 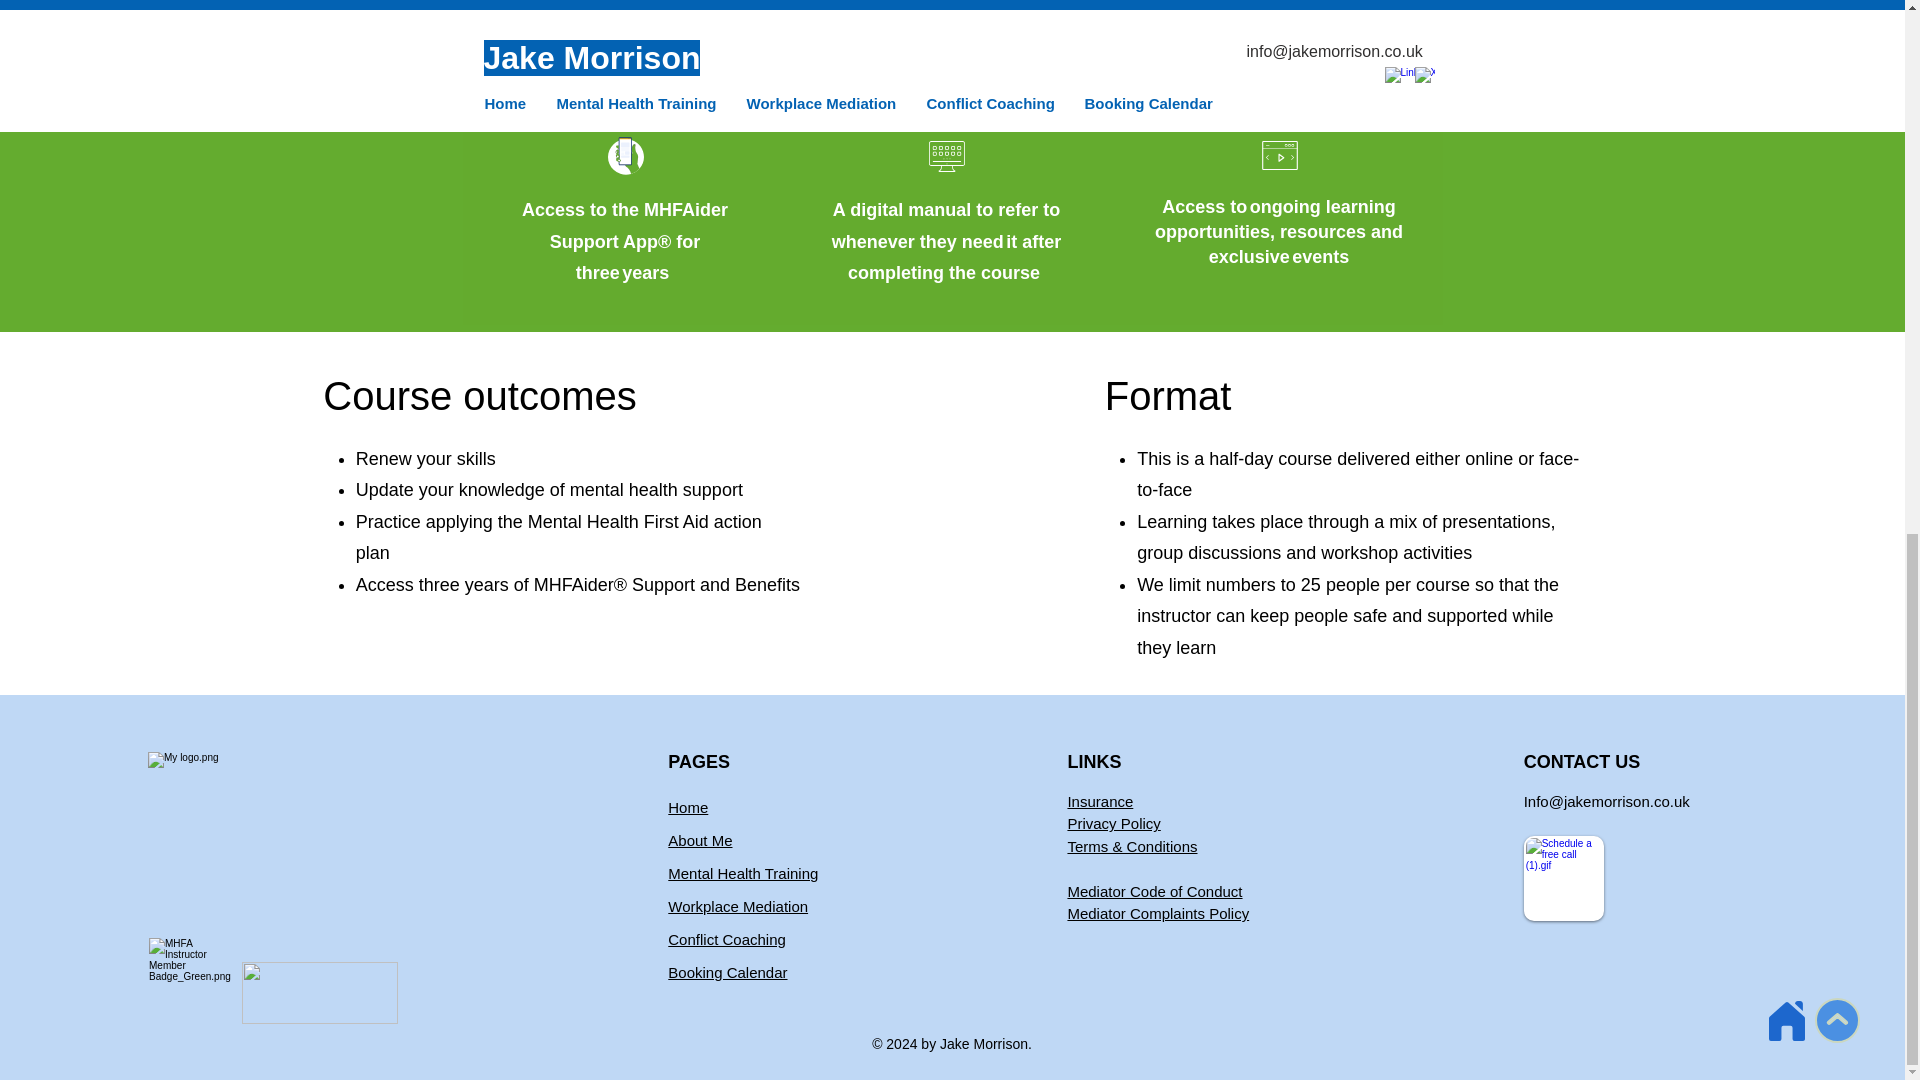 I want to click on Booking Calendar, so click(x=728, y=972).